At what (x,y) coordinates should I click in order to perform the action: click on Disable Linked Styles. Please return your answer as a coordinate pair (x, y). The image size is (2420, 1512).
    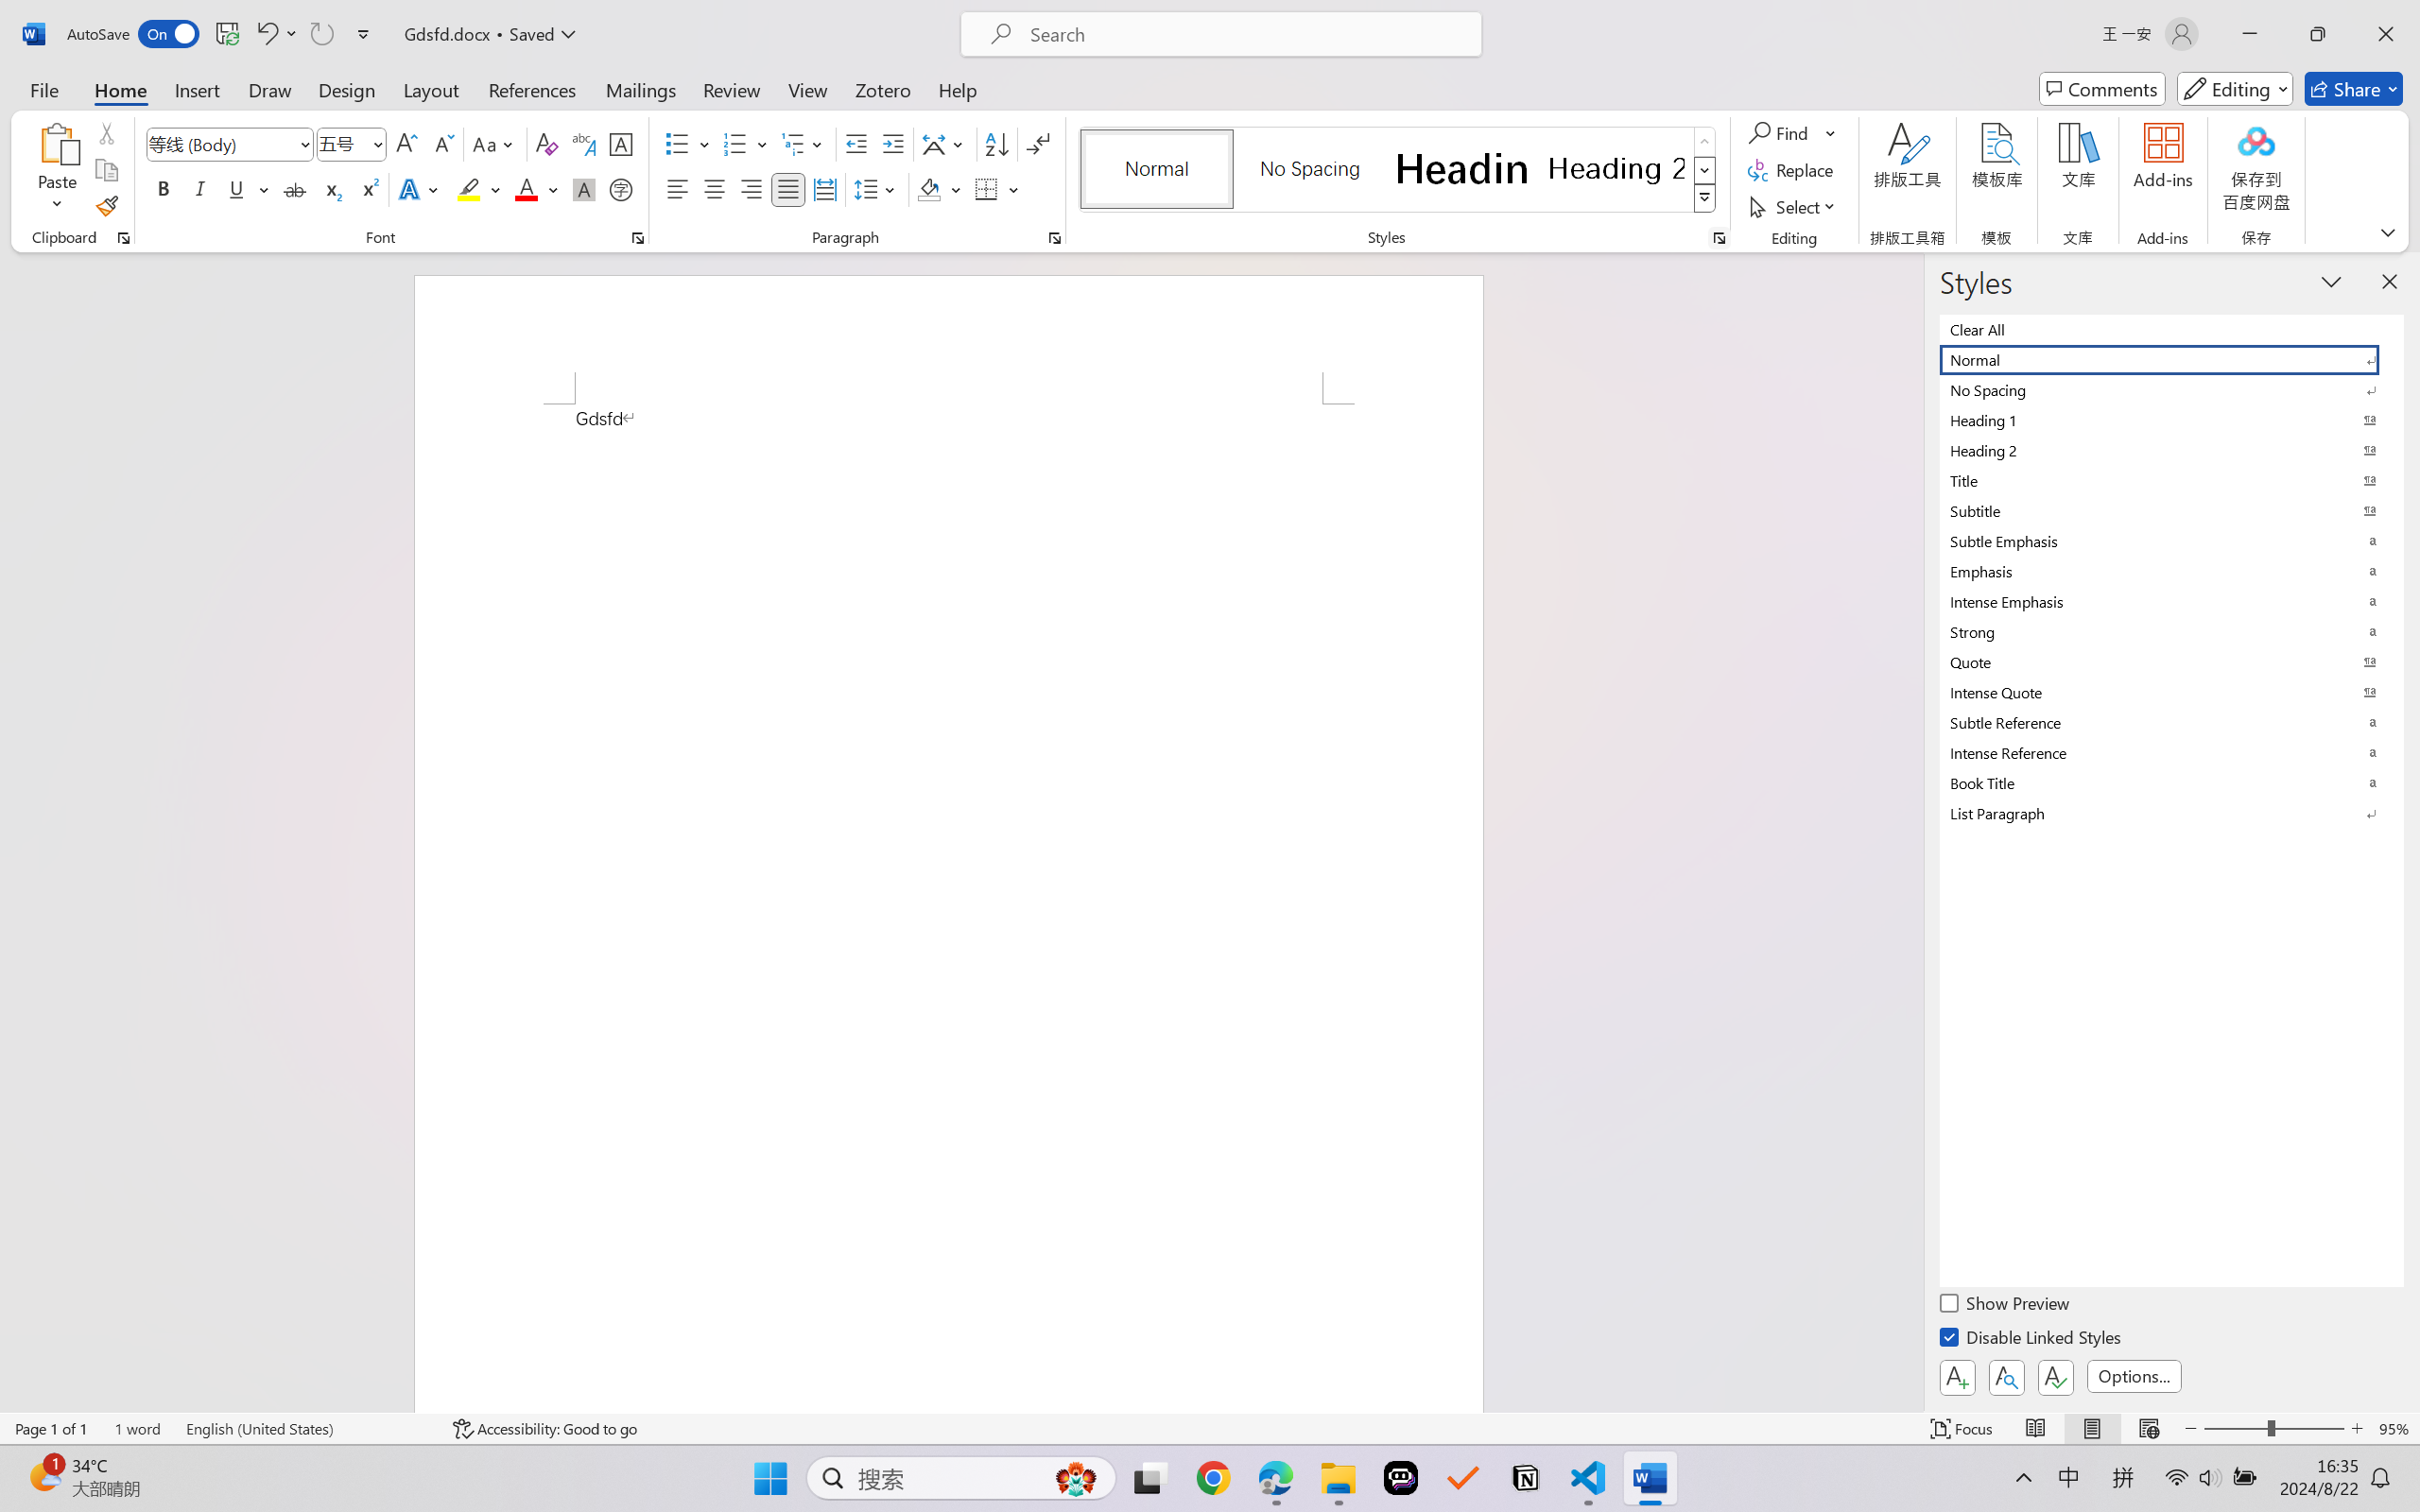
    Looking at the image, I should click on (2032, 1340).